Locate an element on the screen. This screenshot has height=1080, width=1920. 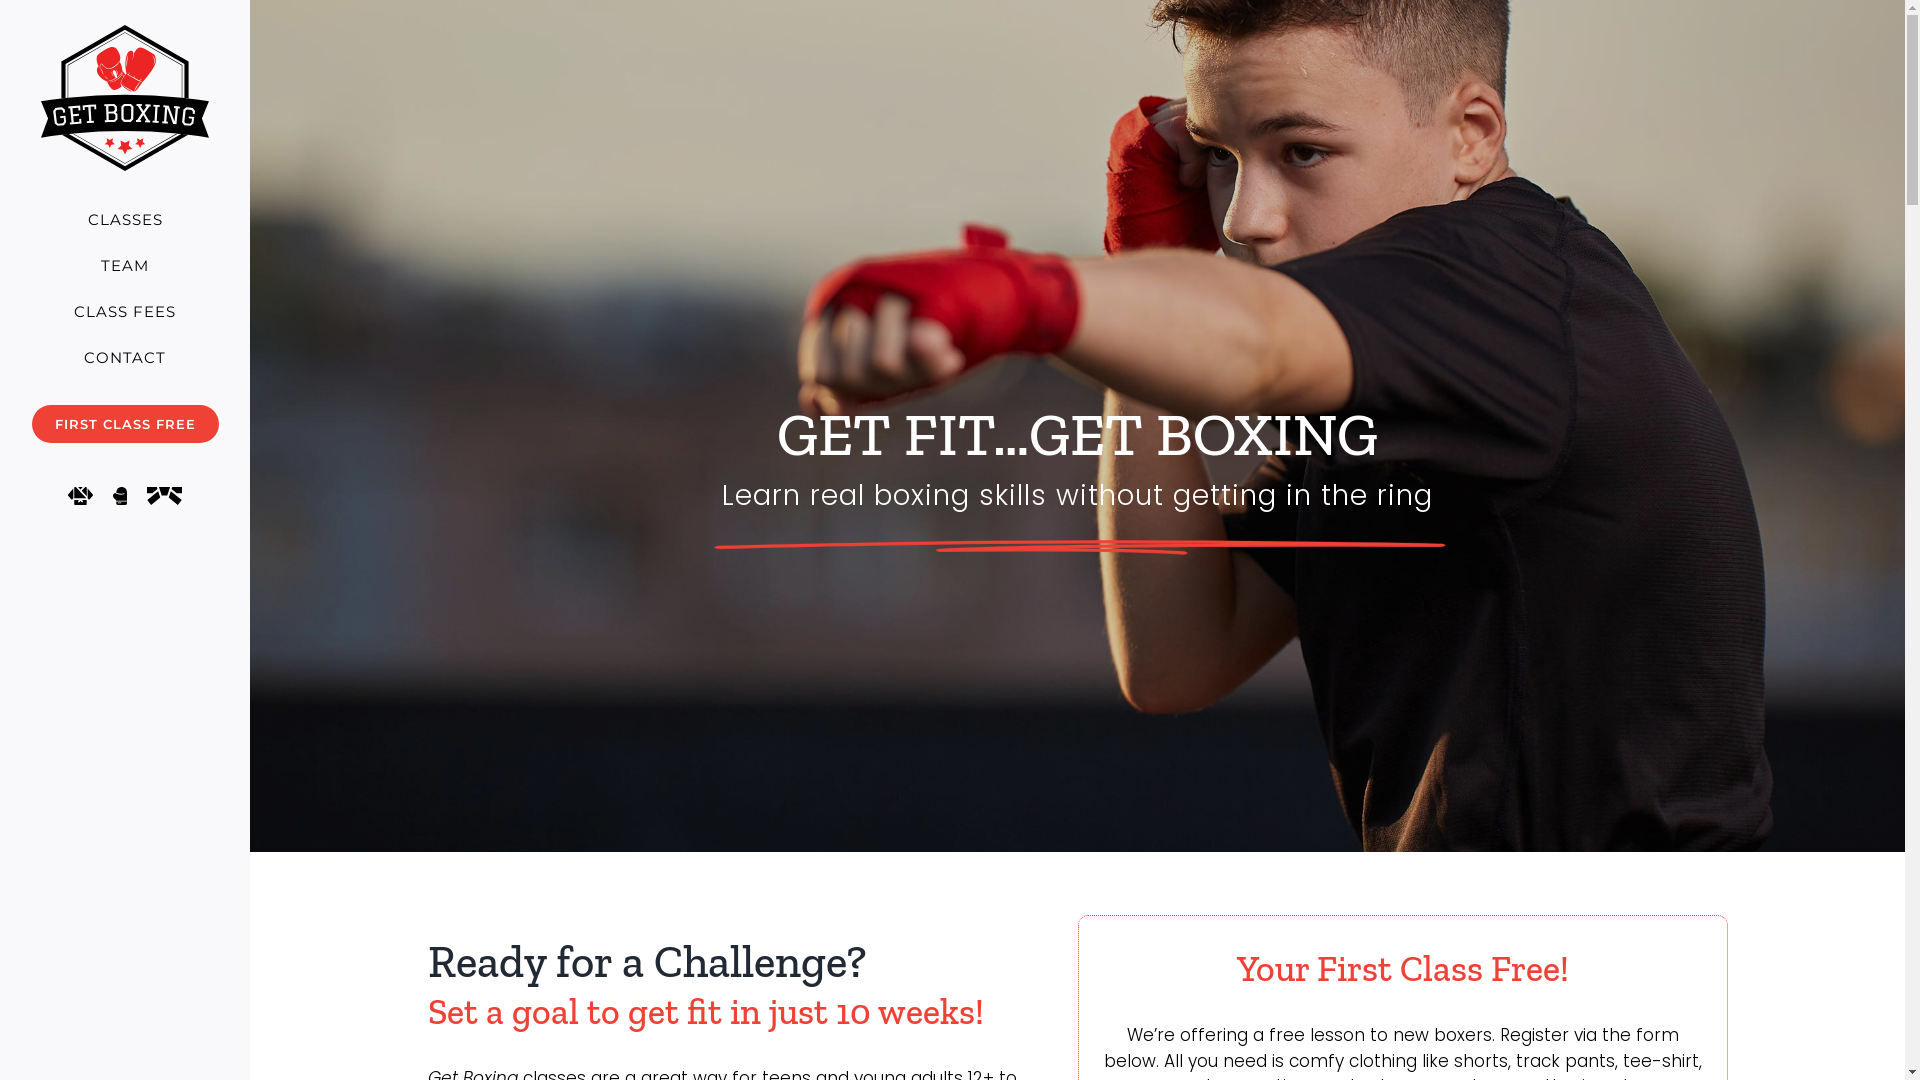
CLASSES is located at coordinates (125, 220).